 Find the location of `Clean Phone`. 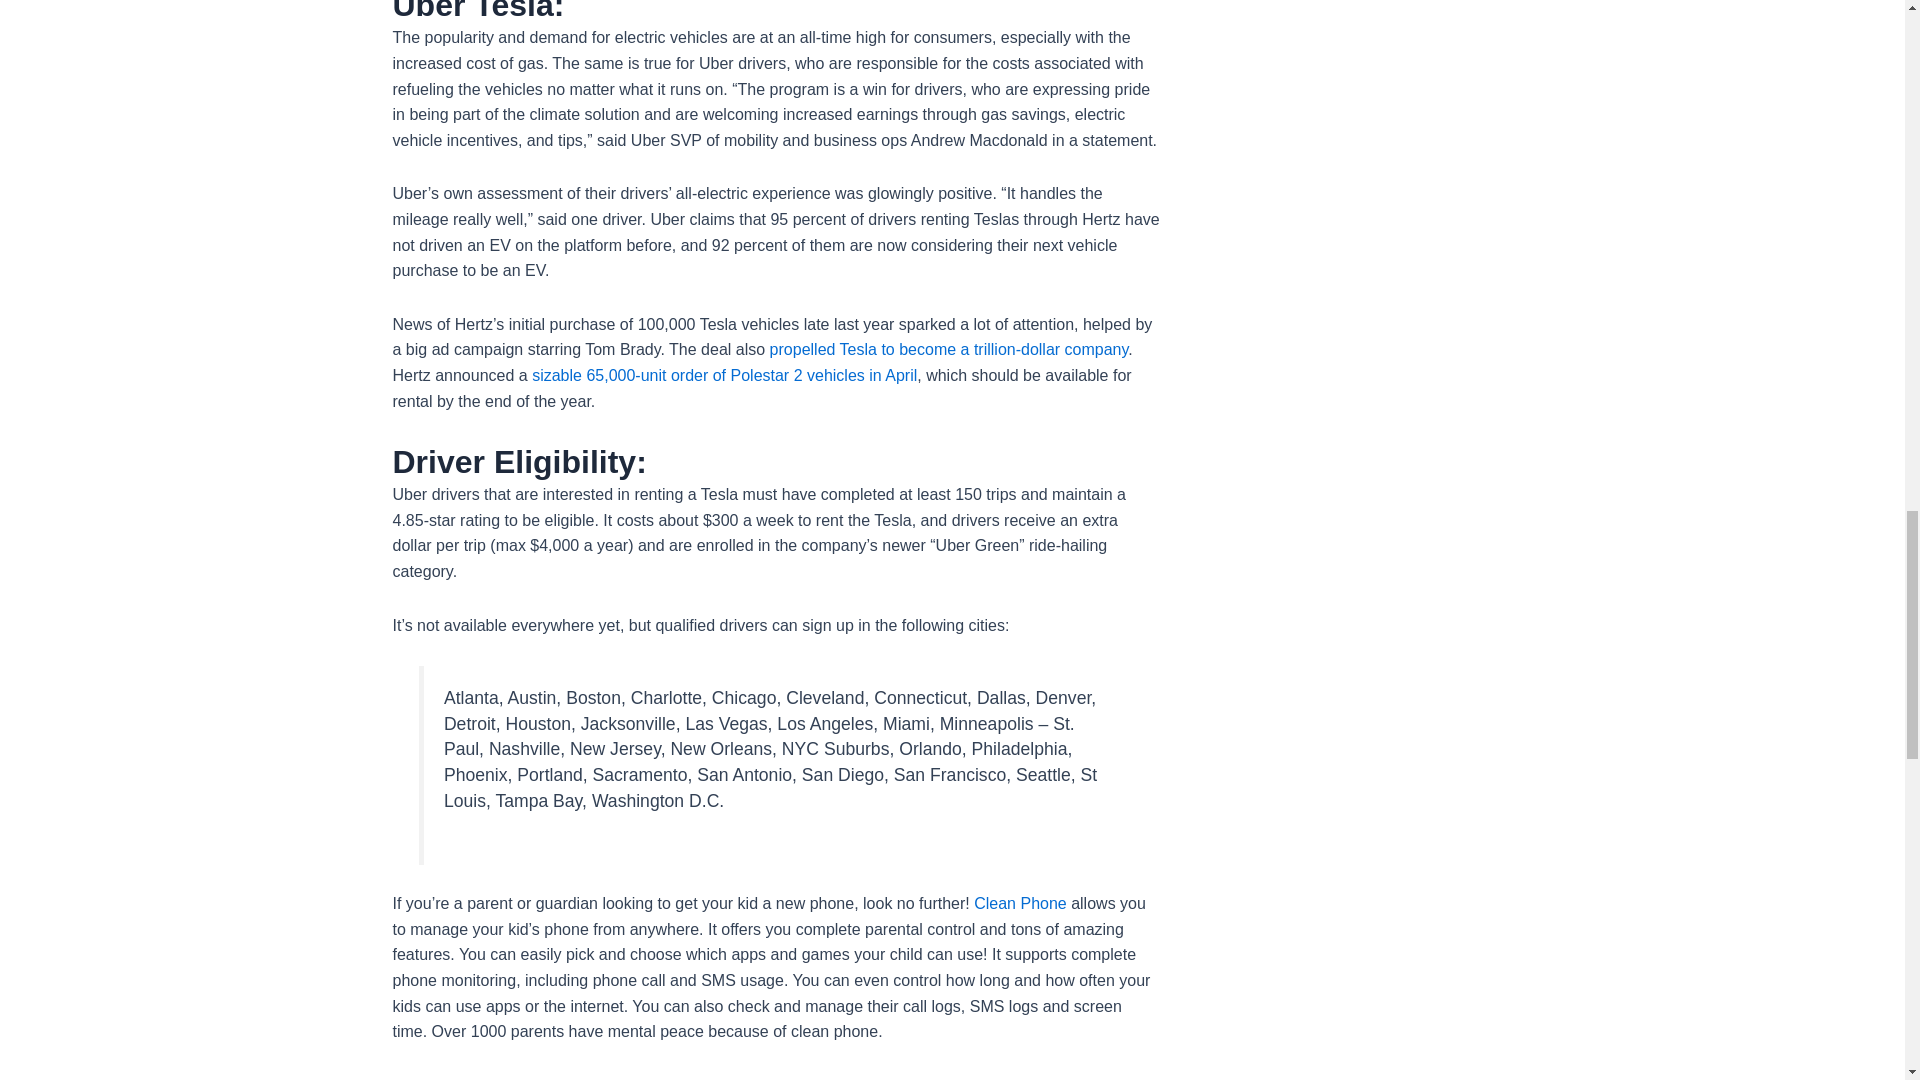

Clean Phone is located at coordinates (1020, 903).